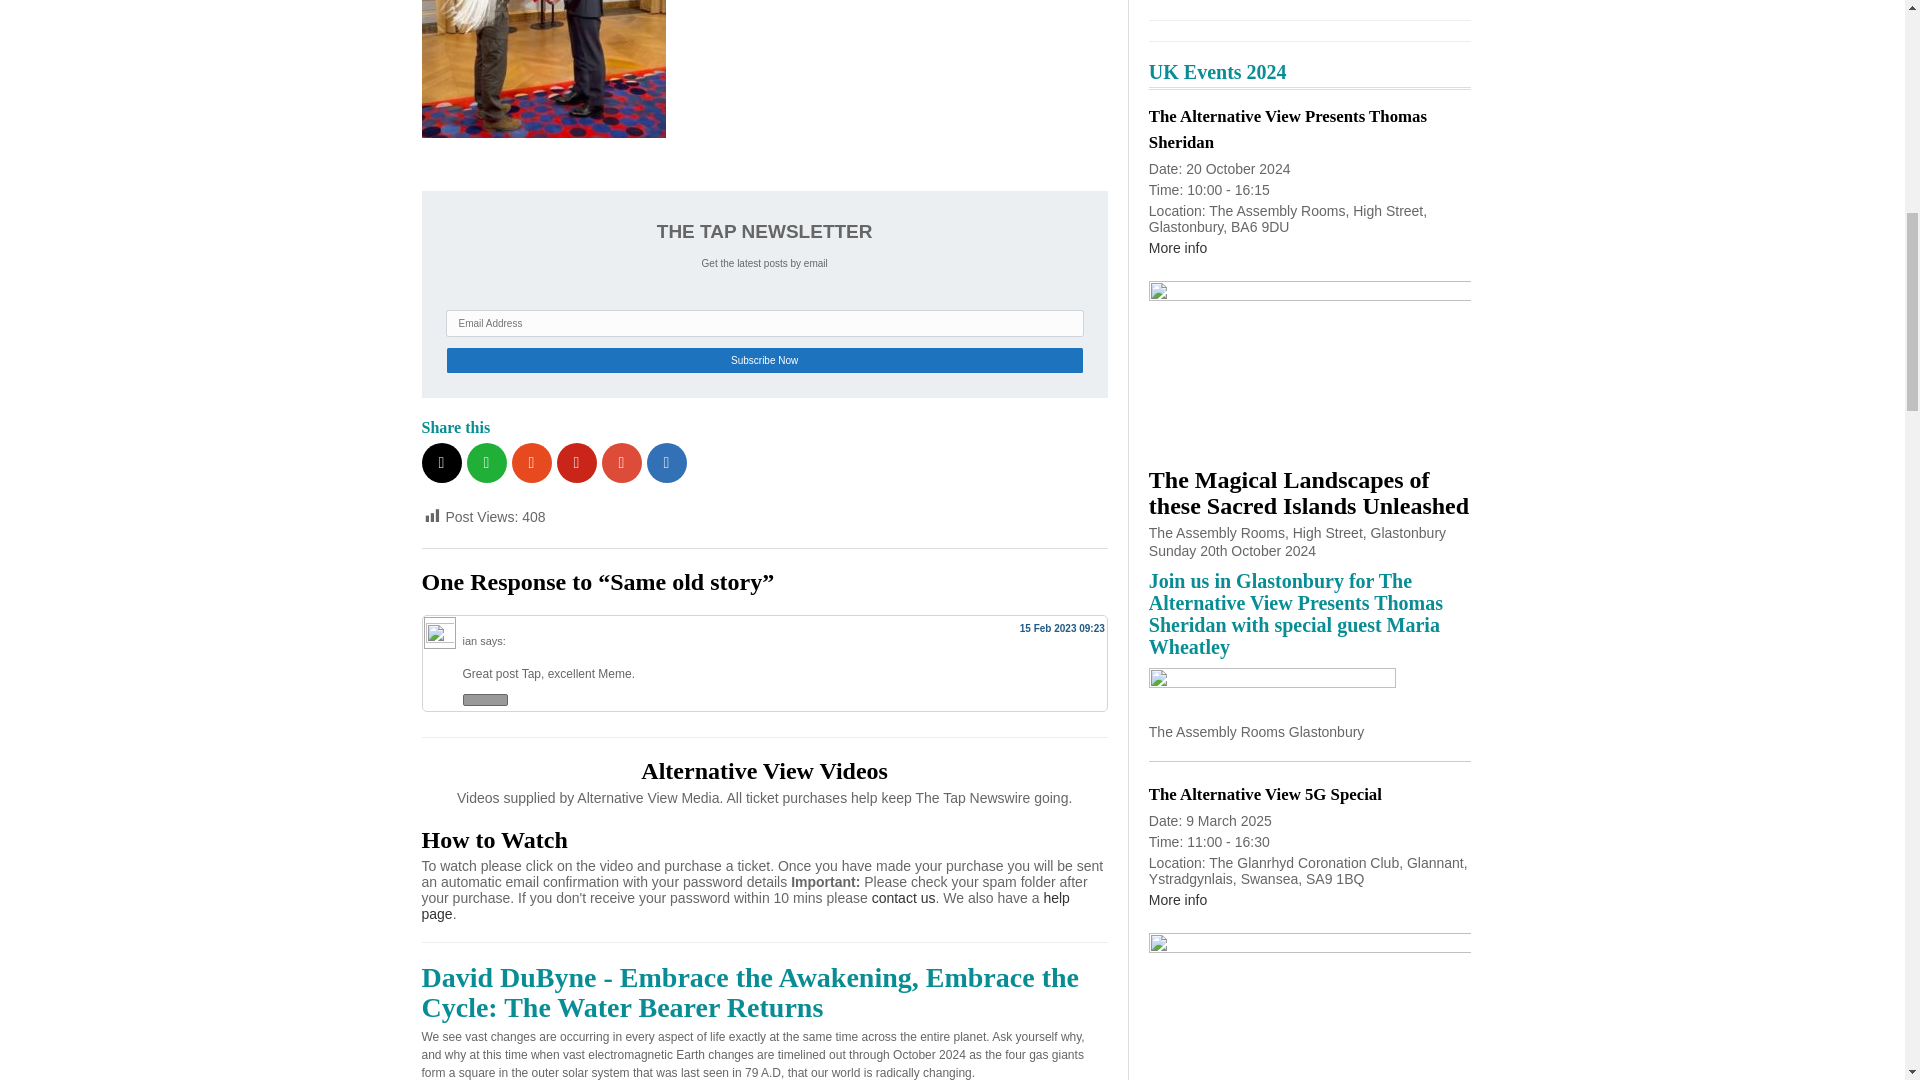 The height and width of the screenshot is (1080, 1920). I want to click on More info, so click(1178, 247).